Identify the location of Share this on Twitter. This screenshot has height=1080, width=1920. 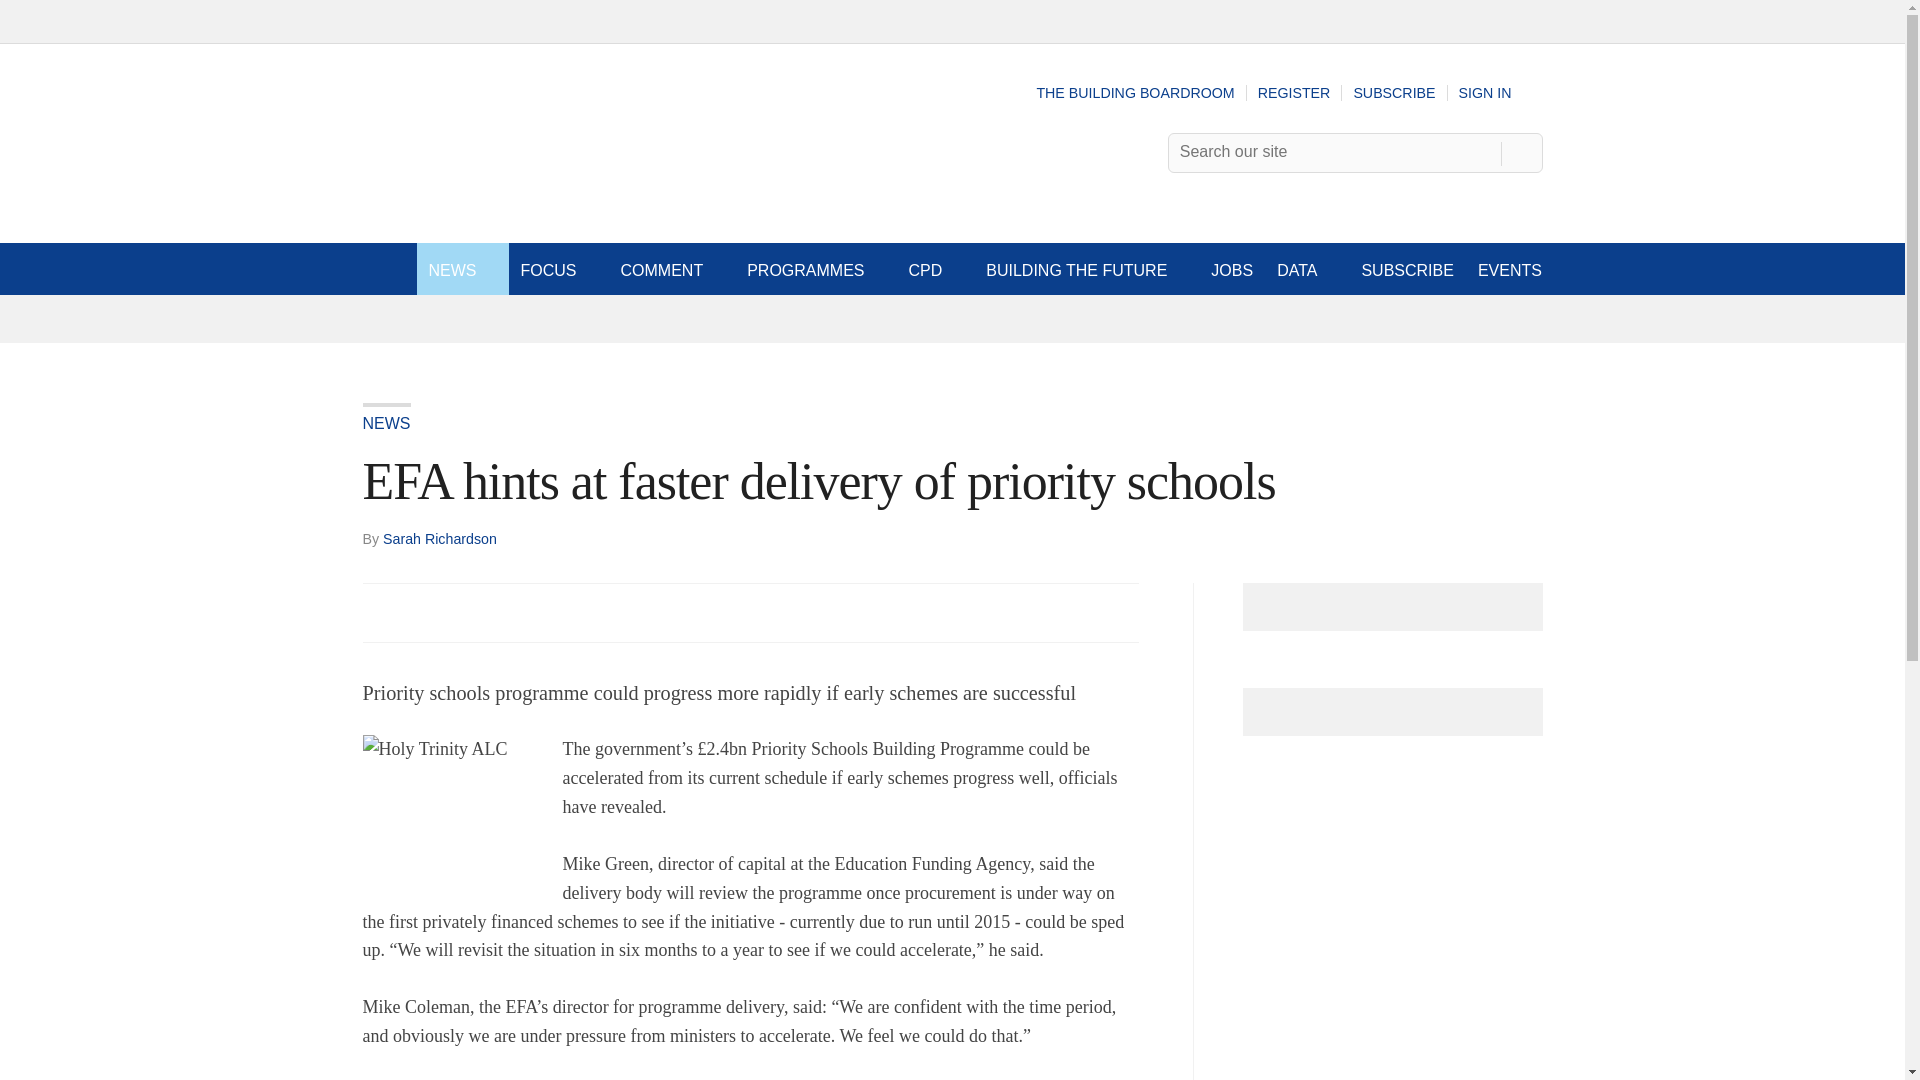
(423, 612).